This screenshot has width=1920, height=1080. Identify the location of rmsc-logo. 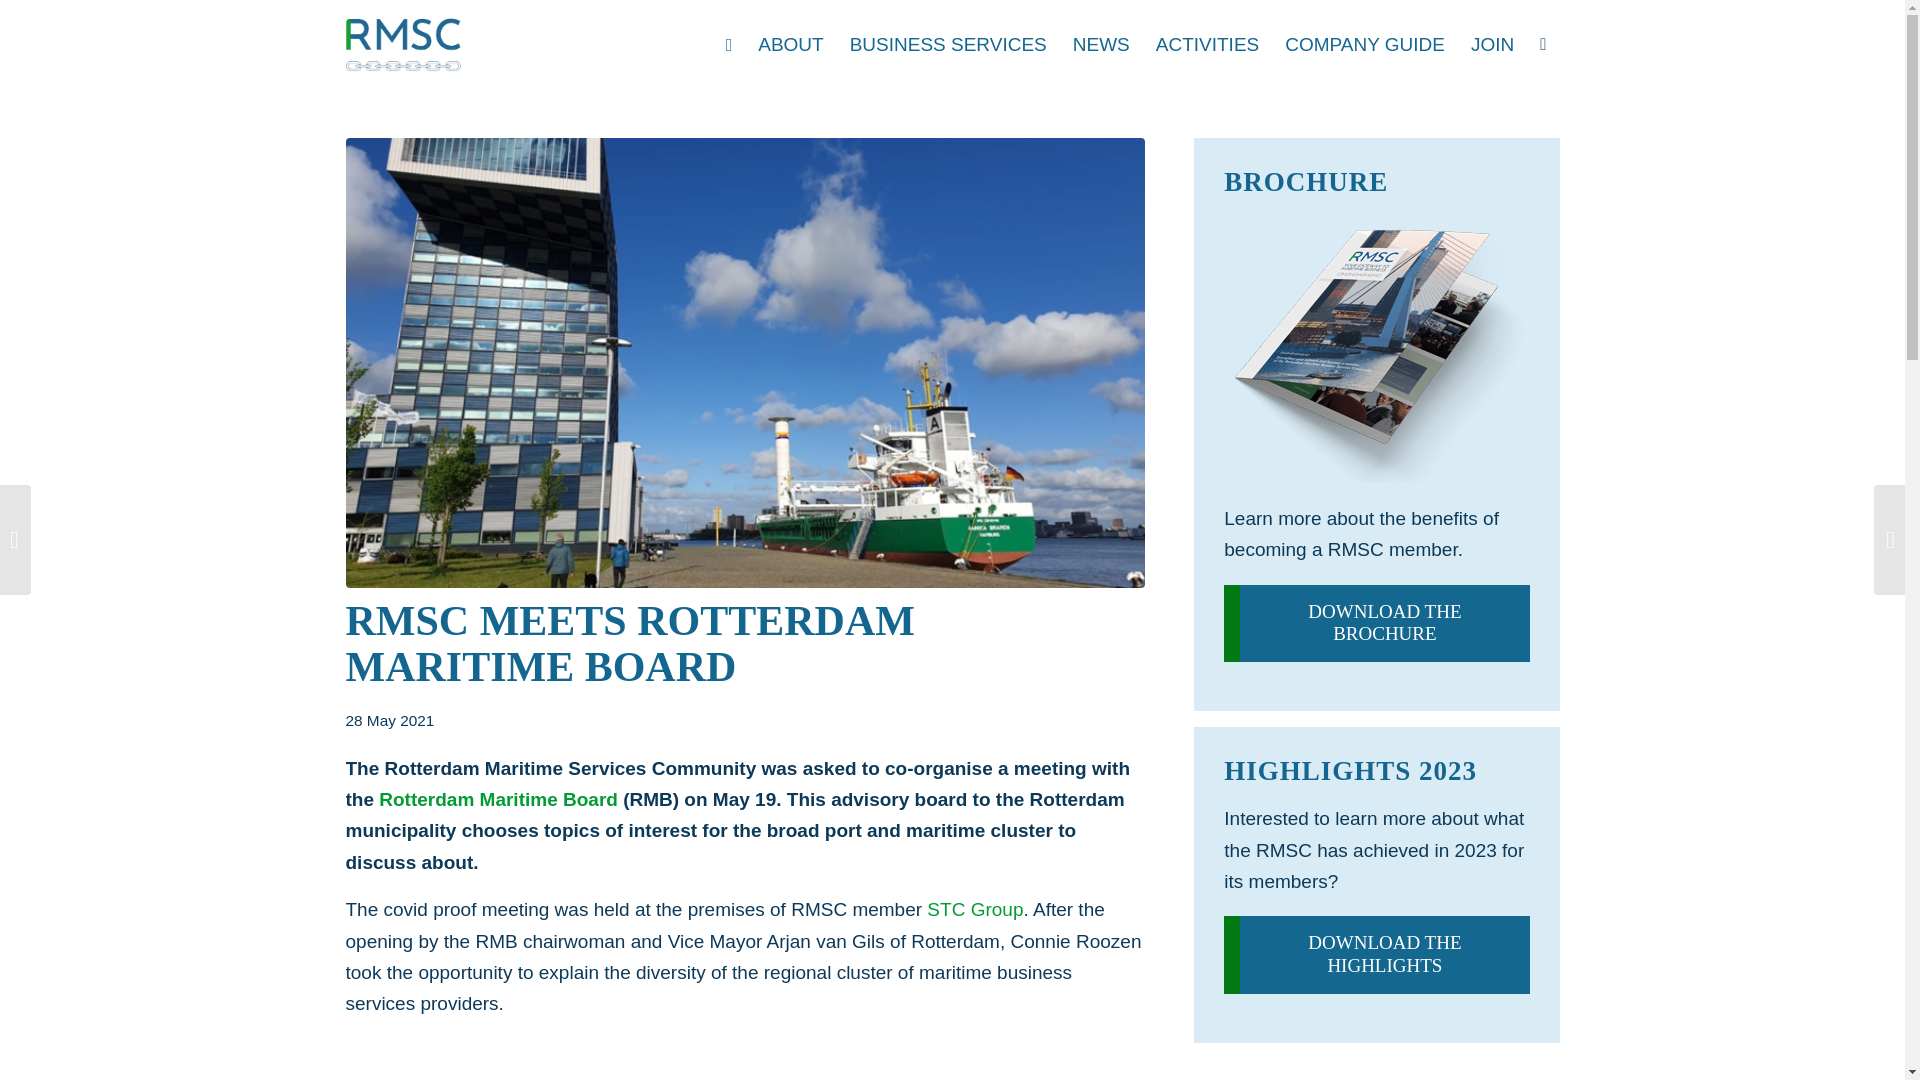
(404, 45).